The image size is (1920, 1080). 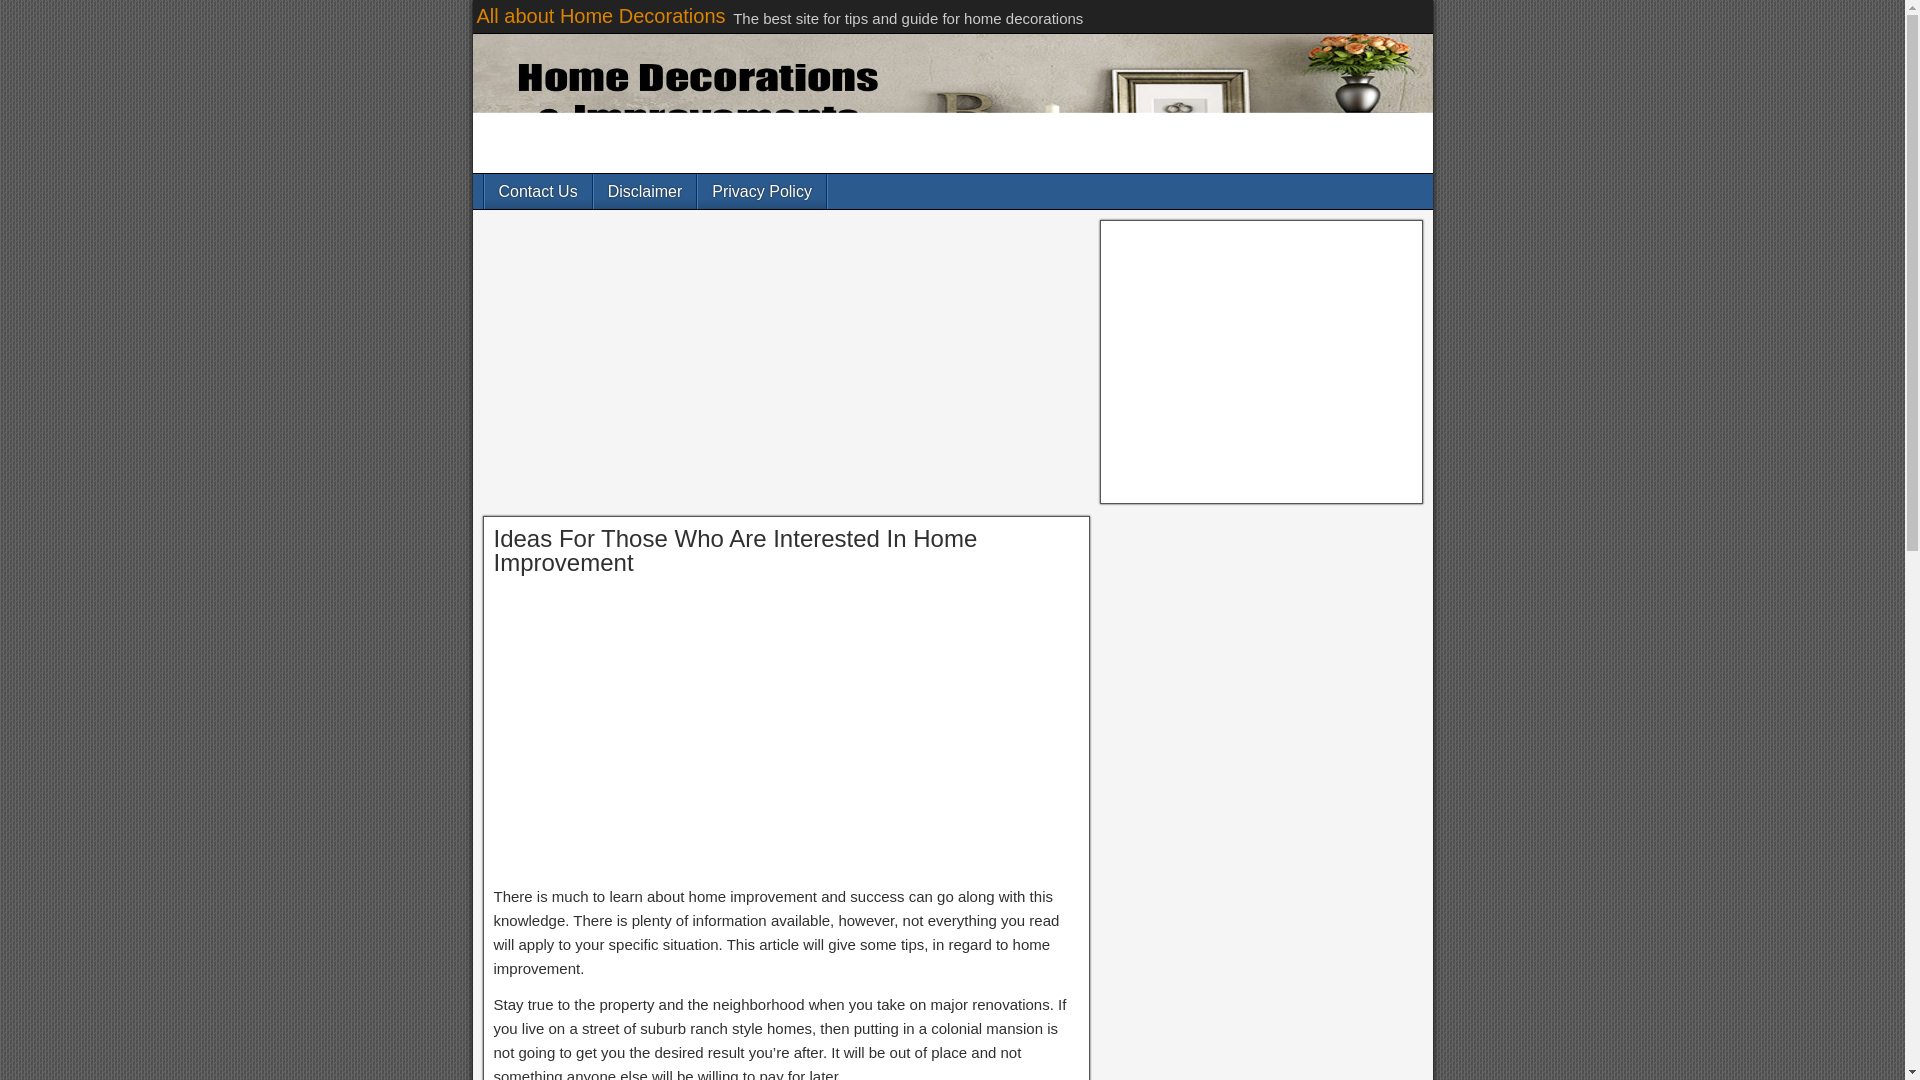 What do you see at coordinates (786, 367) in the screenshot?
I see `Advertisement` at bounding box center [786, 367].